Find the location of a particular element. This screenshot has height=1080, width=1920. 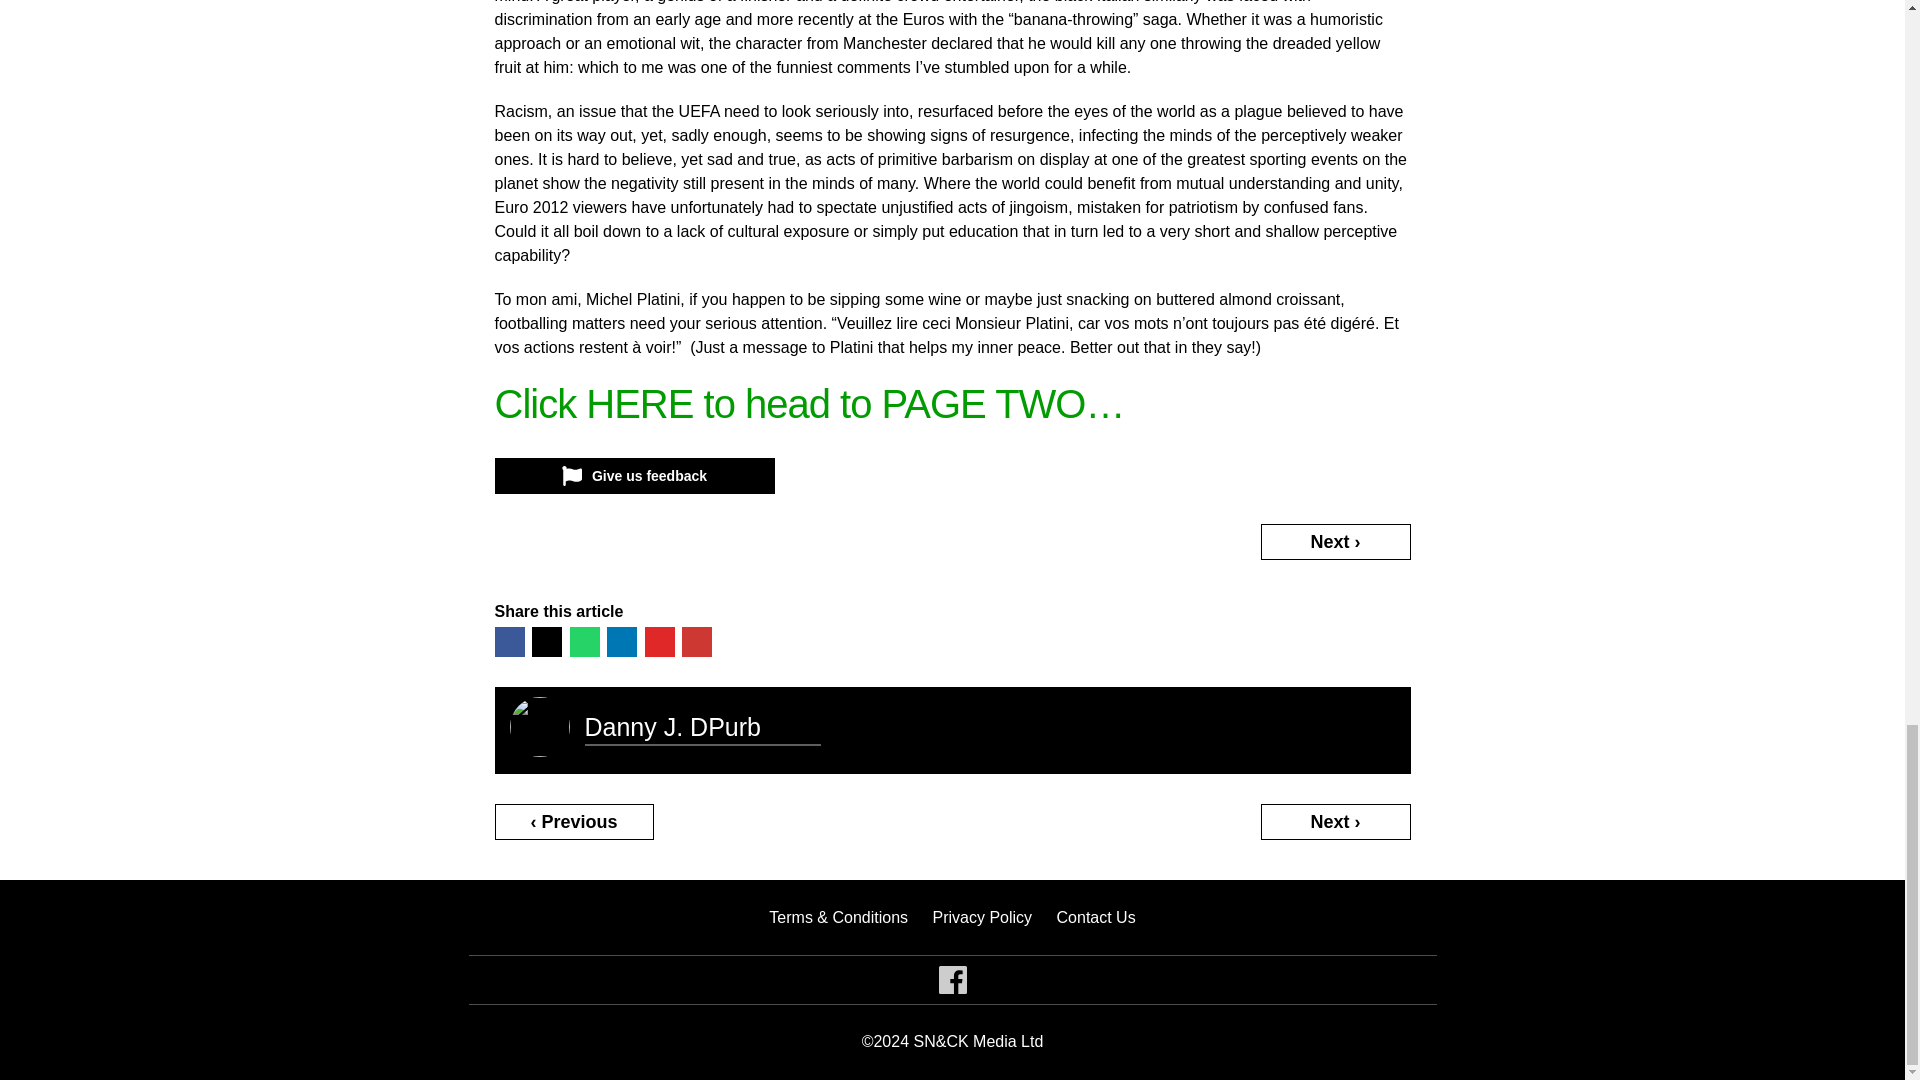

Danny J. DPurb is located at coordinates (672, 726).